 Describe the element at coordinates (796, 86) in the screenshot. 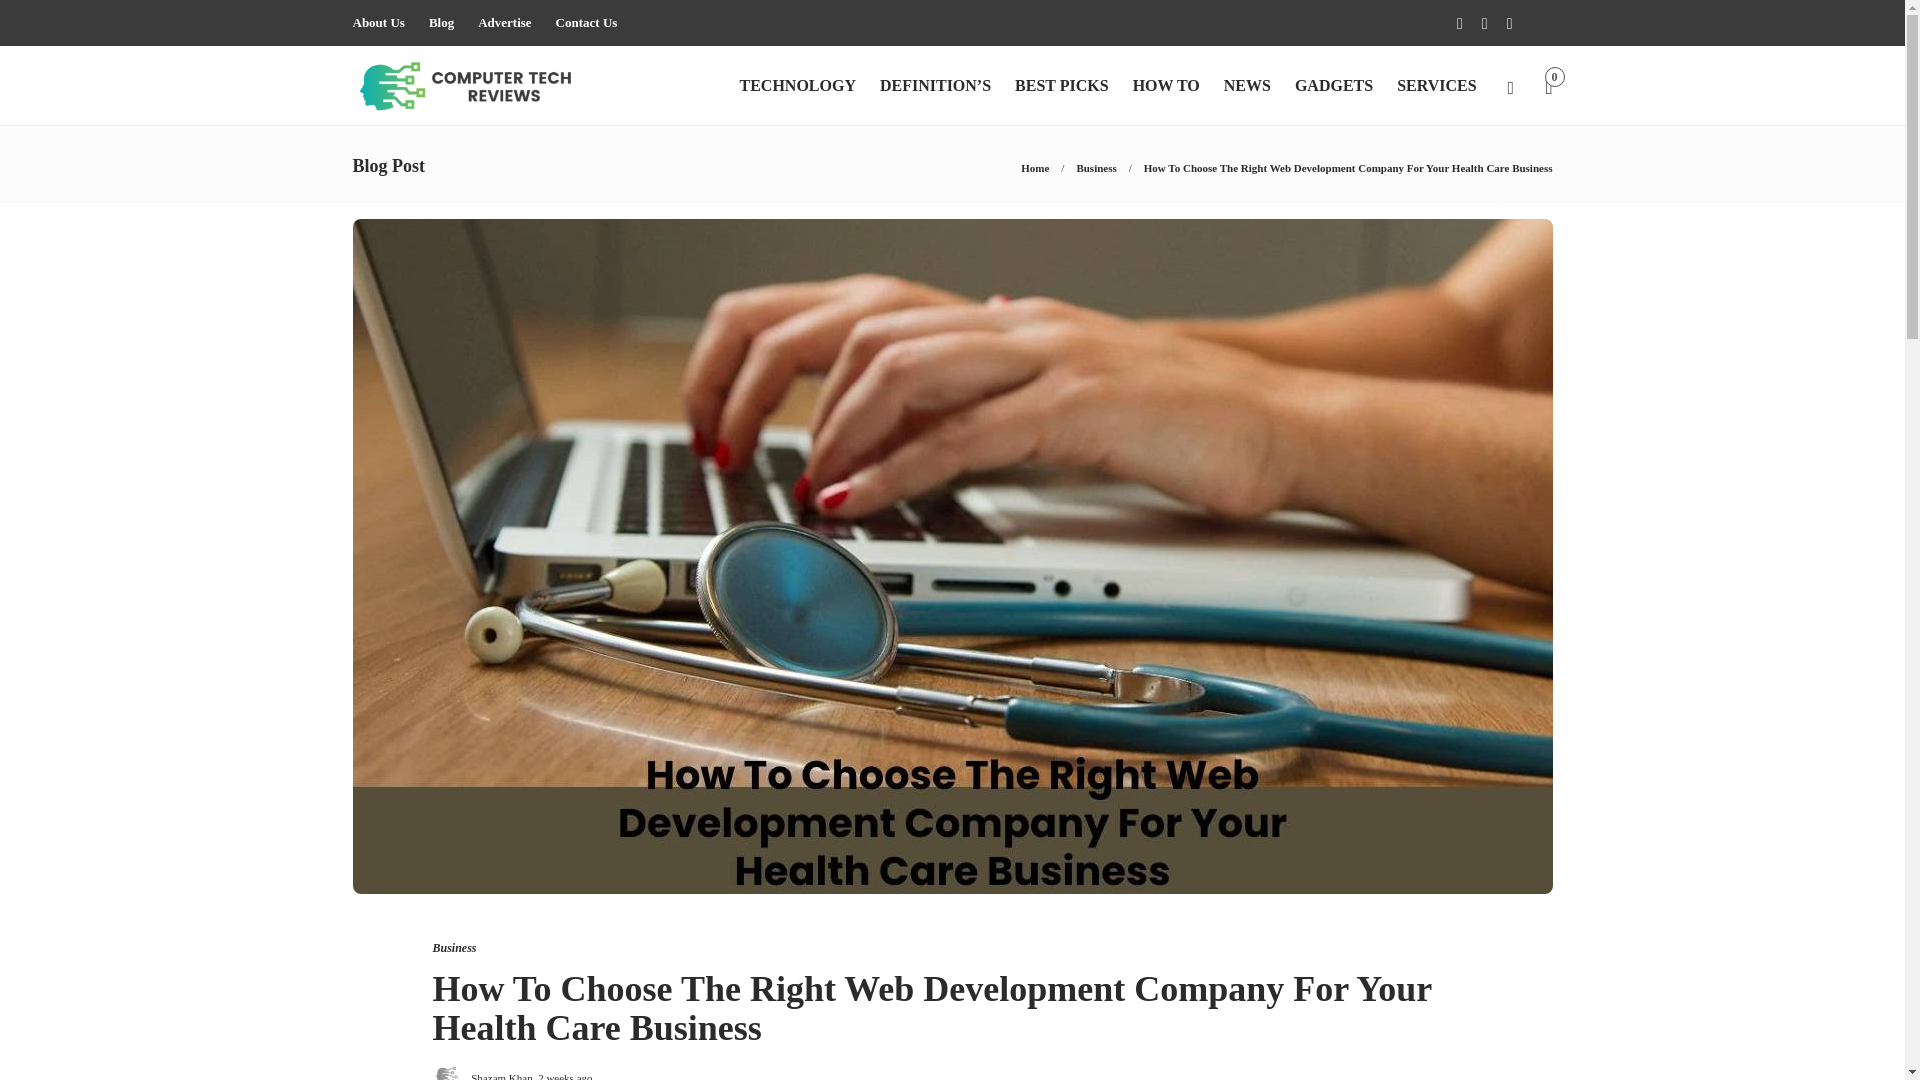

I see `TECHNOLOGY` at that location.